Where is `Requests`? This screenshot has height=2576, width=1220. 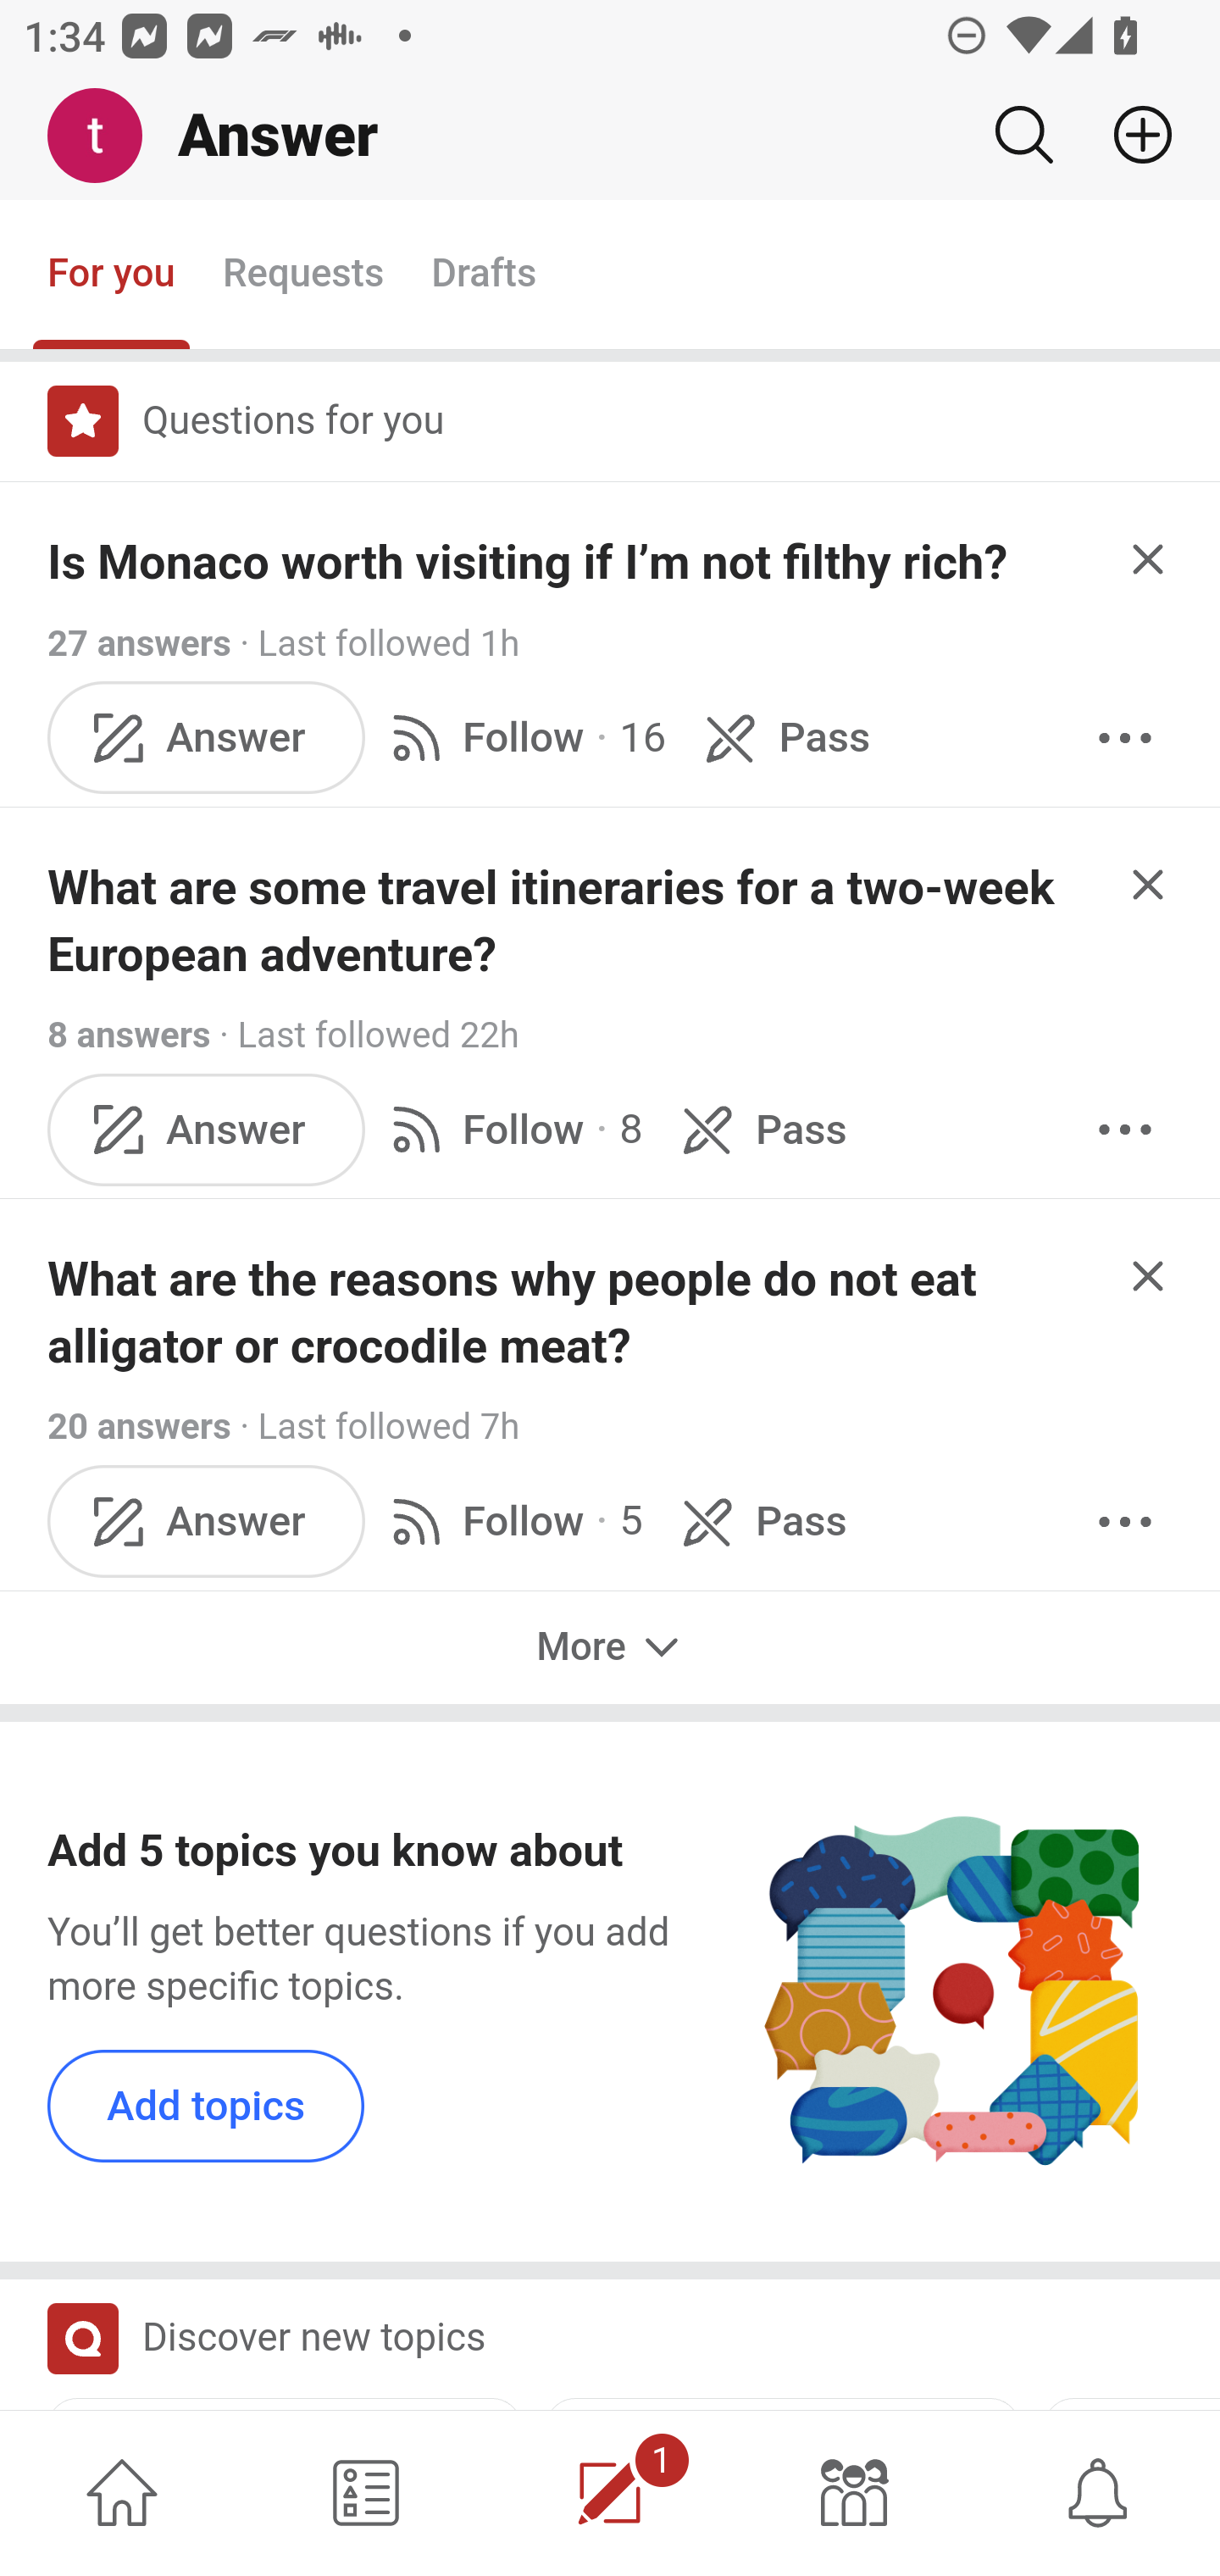
Requests is located at coordinates (302, 275).